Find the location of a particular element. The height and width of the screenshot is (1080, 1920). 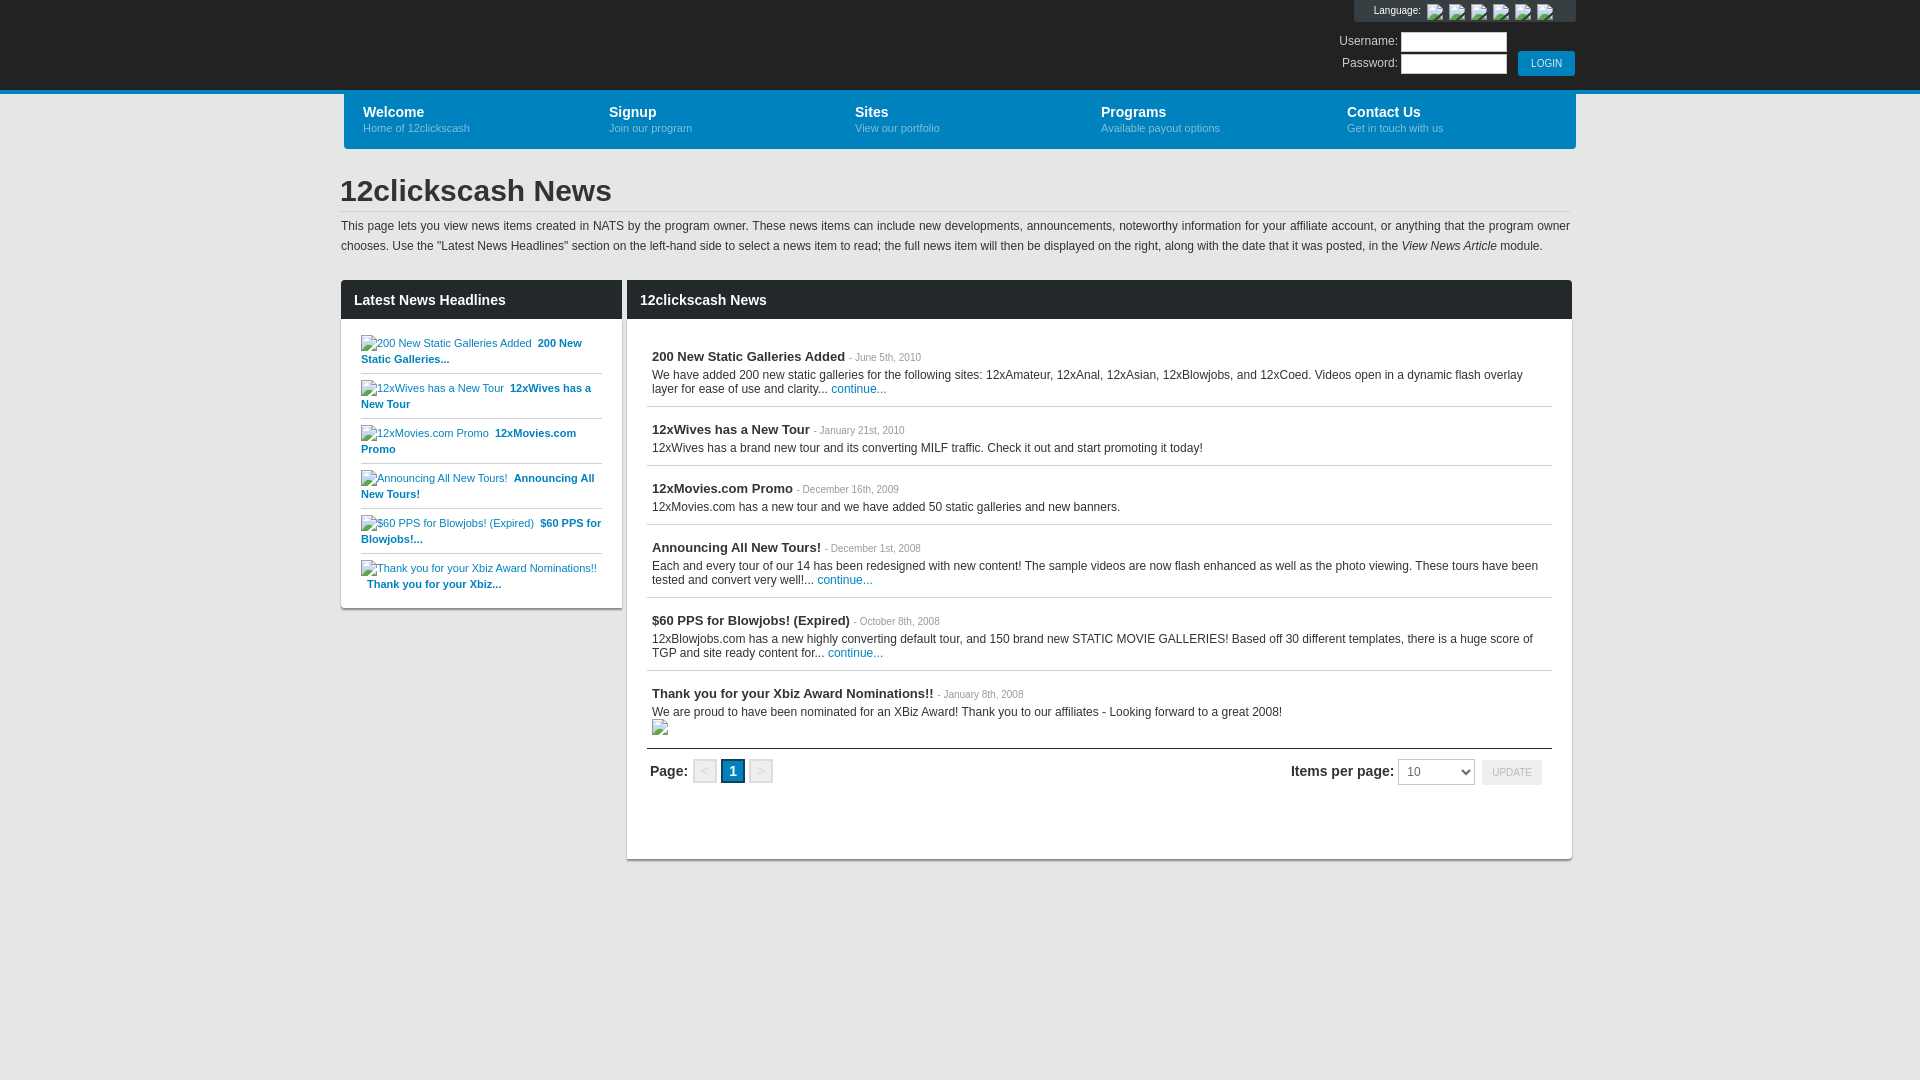

UPDATE is located at coordinates (1512, 772).